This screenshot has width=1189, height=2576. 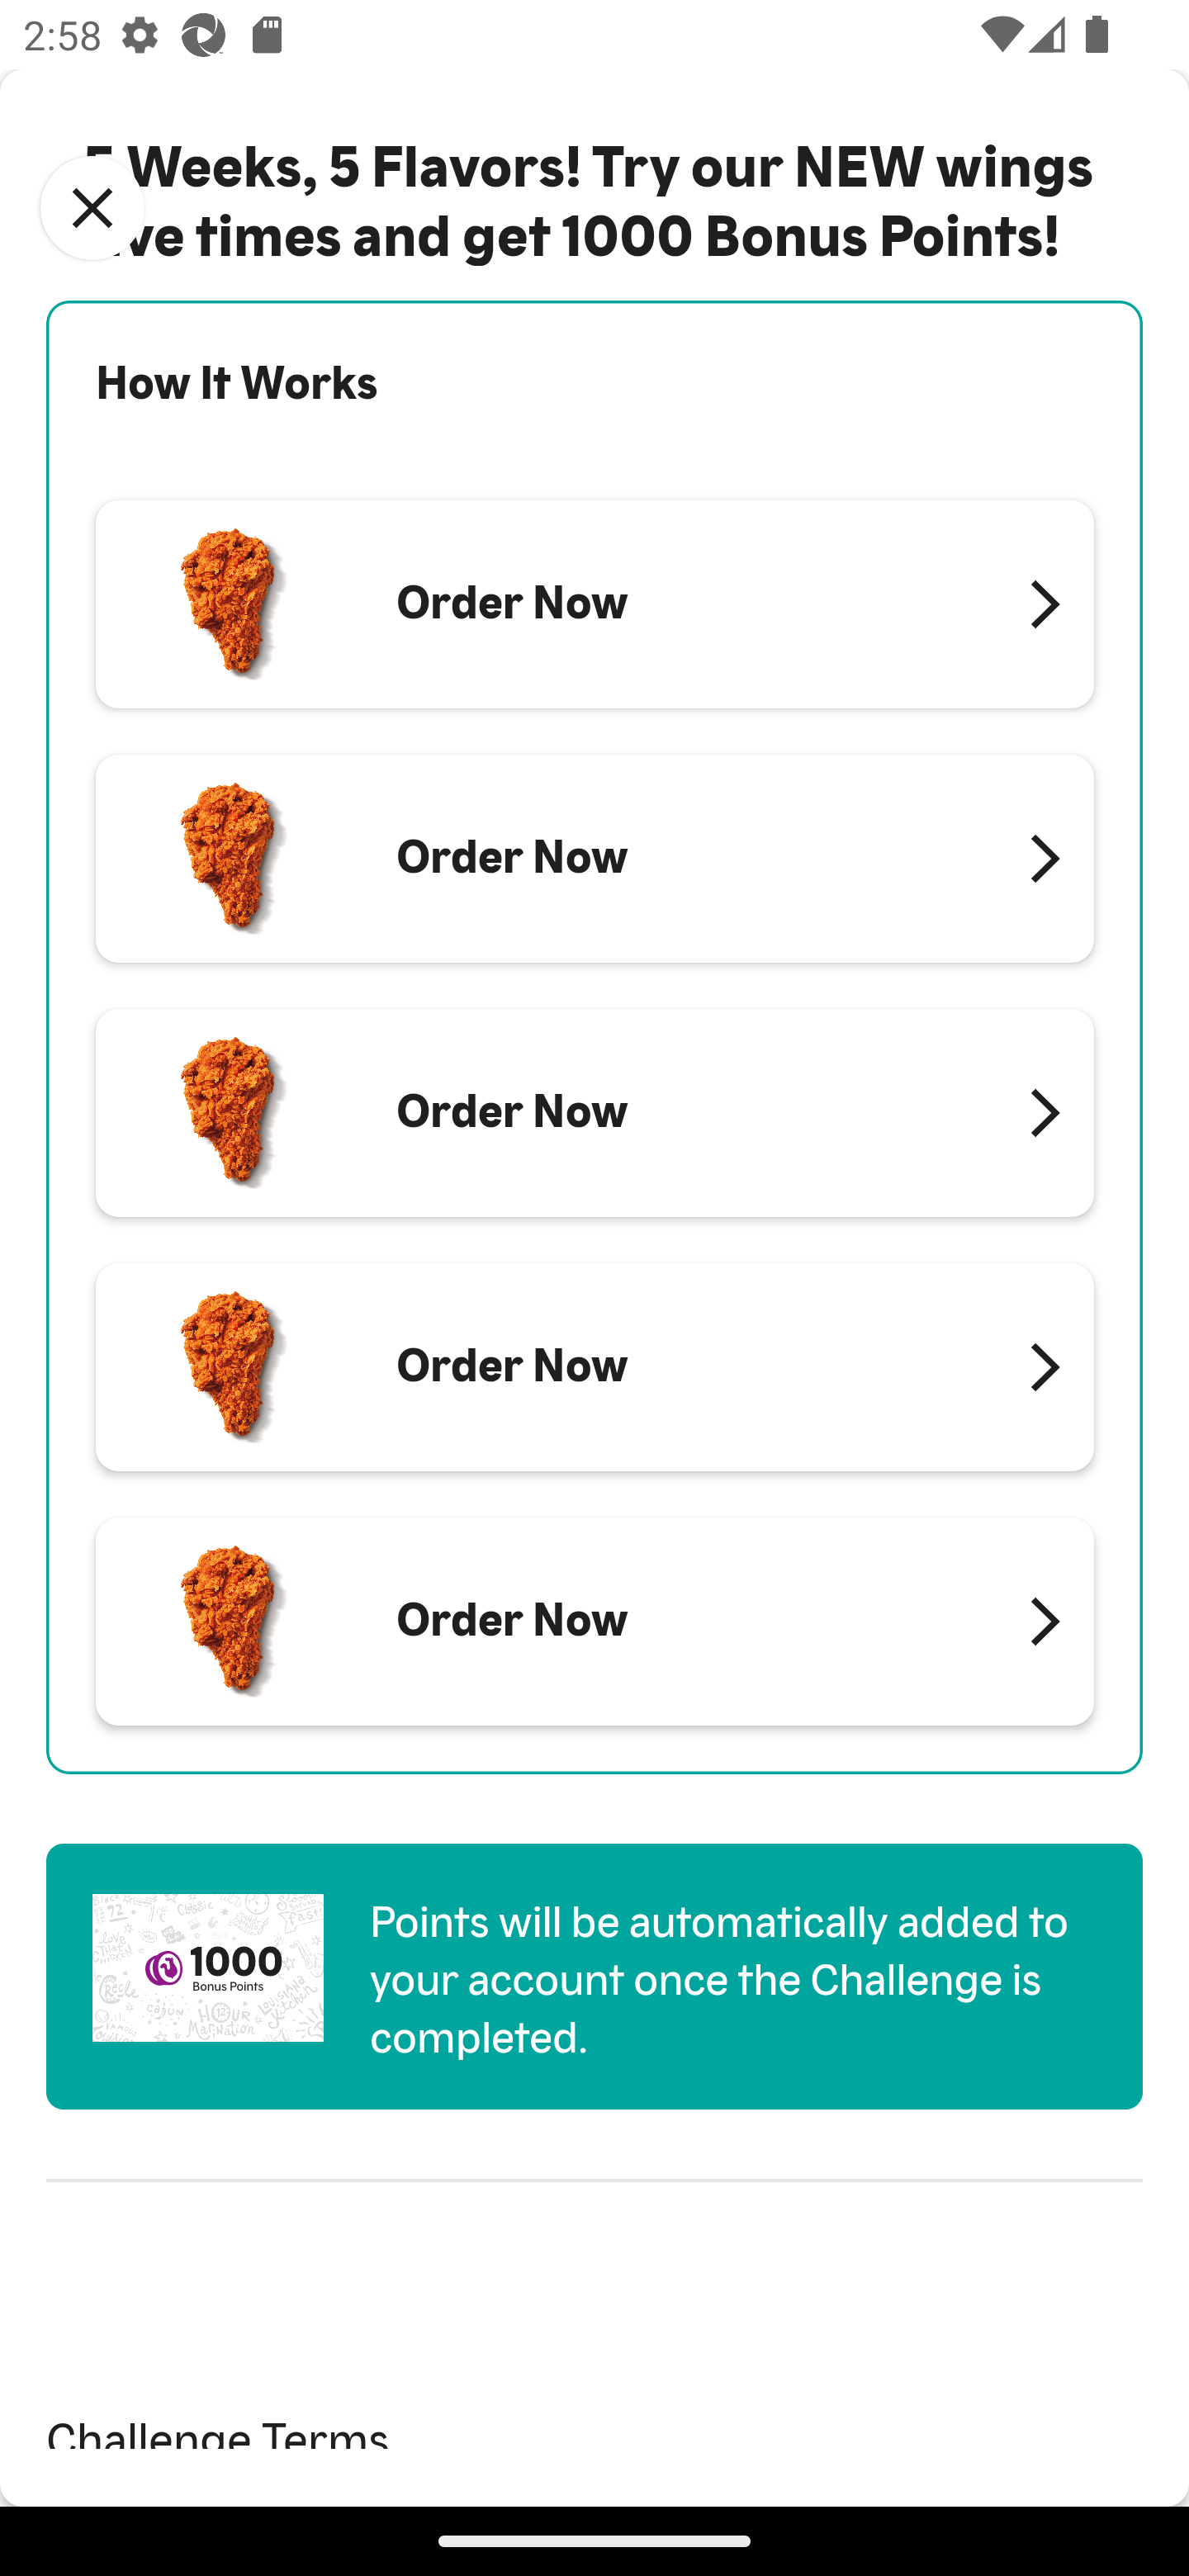 I want to click on Order Now, so click(x=594, y=604).